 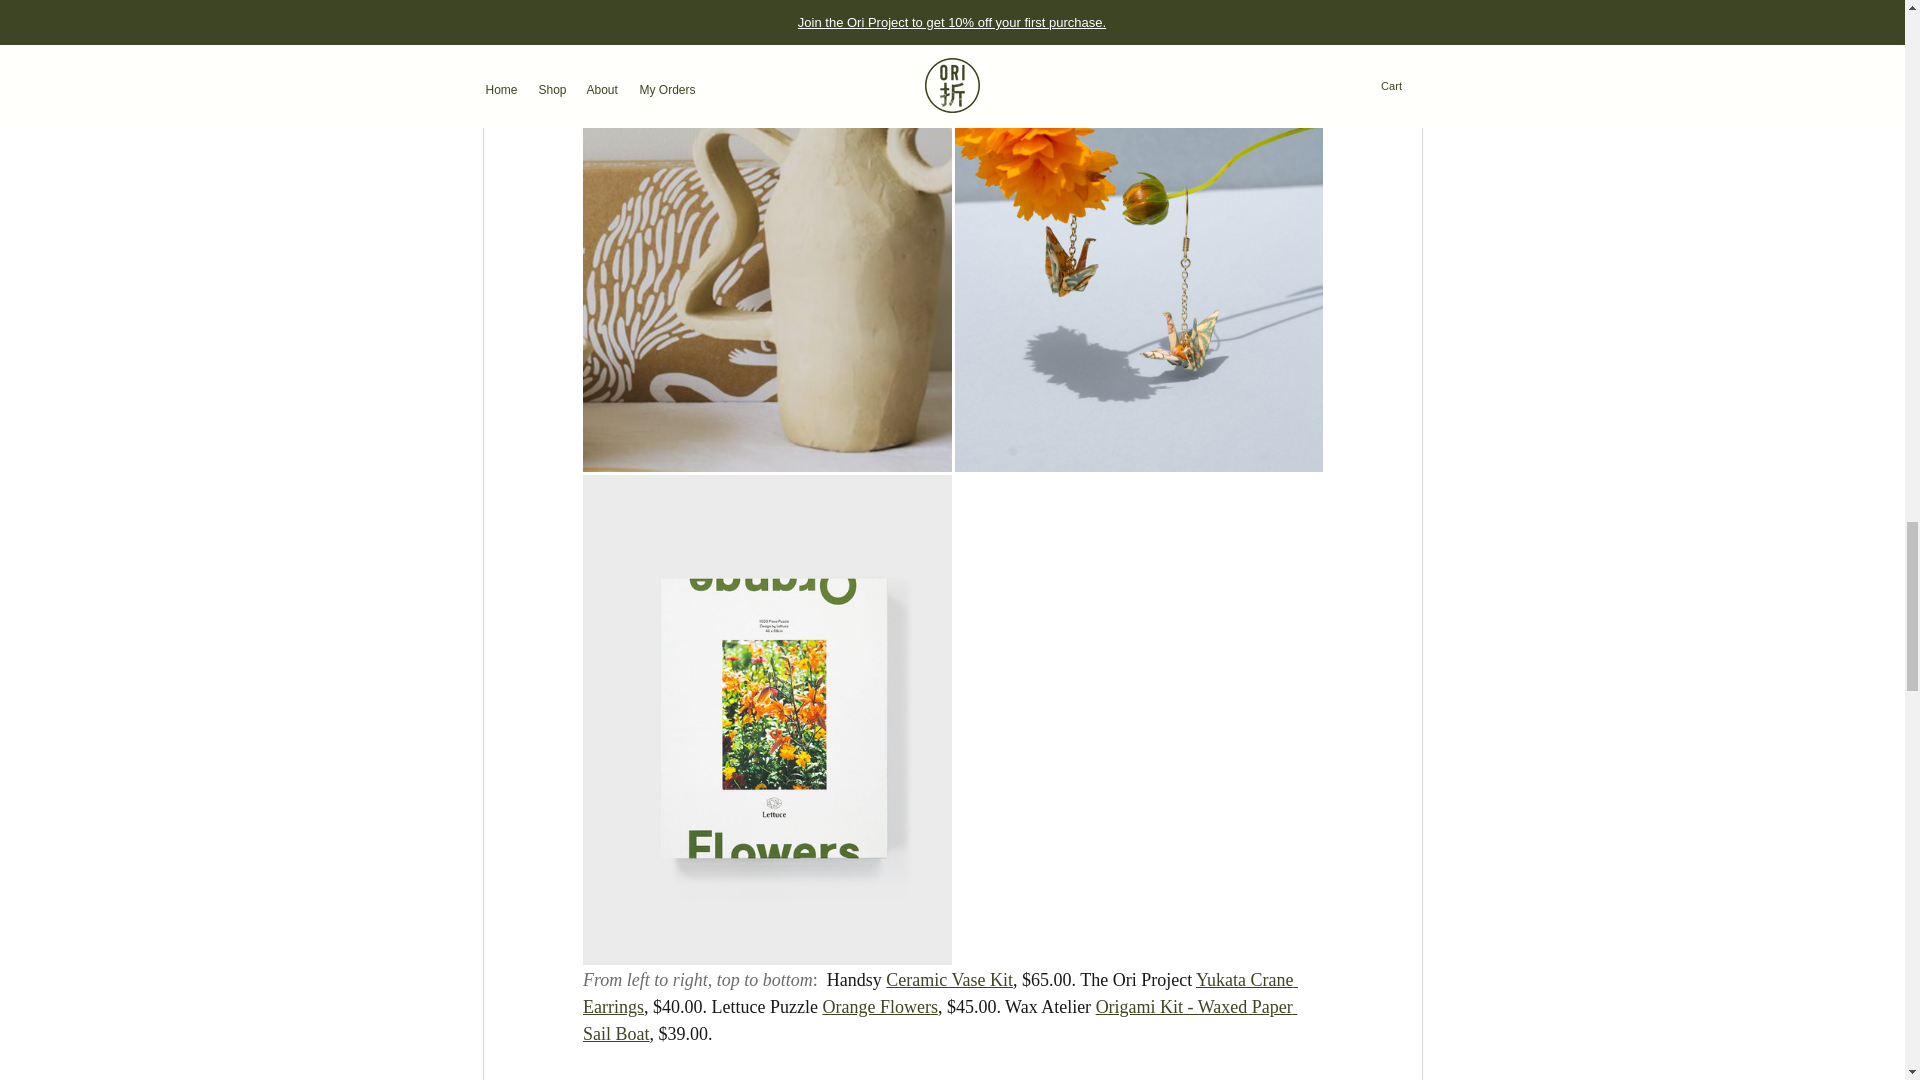 What do you see at coordinates (949, 980) in the screenshot?
I see `Ceramic Vase Kit` at bounding box center [949, 980].